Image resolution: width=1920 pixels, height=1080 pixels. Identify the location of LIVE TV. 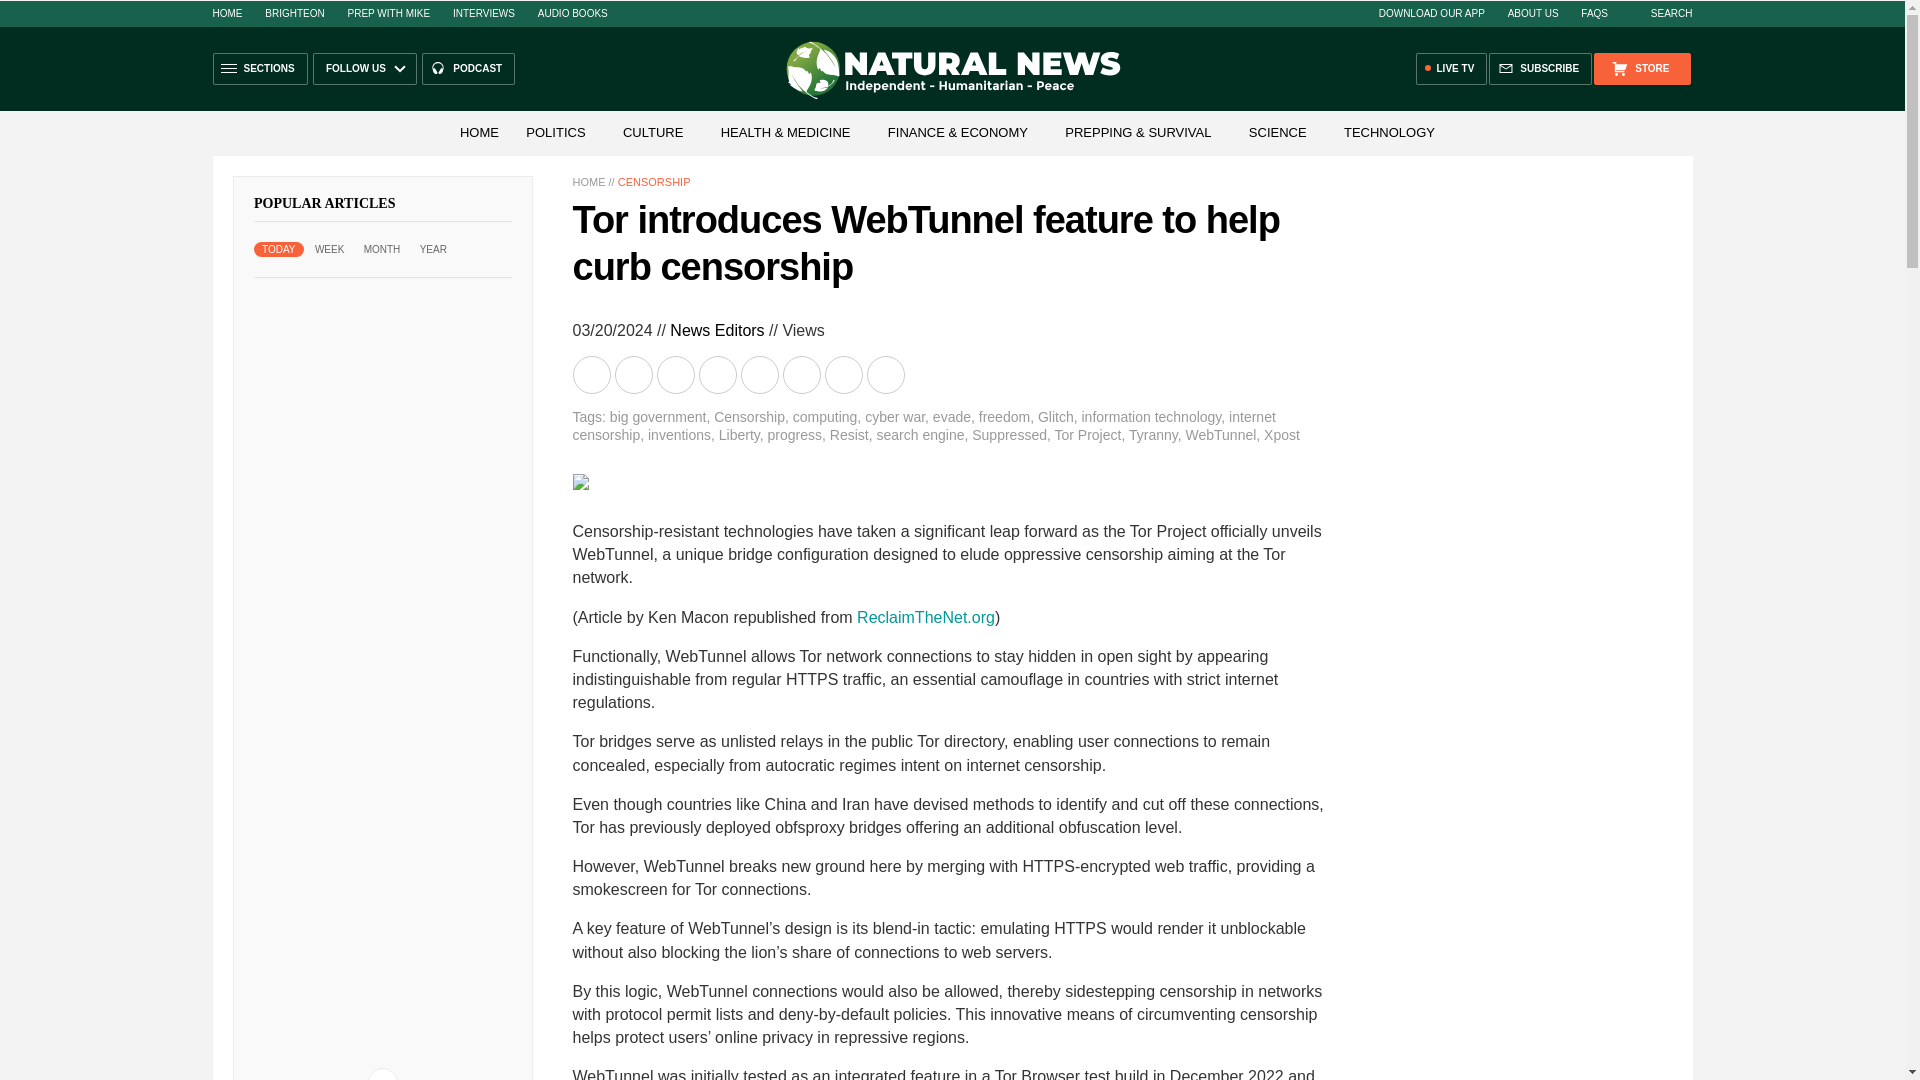
(1452, 68).